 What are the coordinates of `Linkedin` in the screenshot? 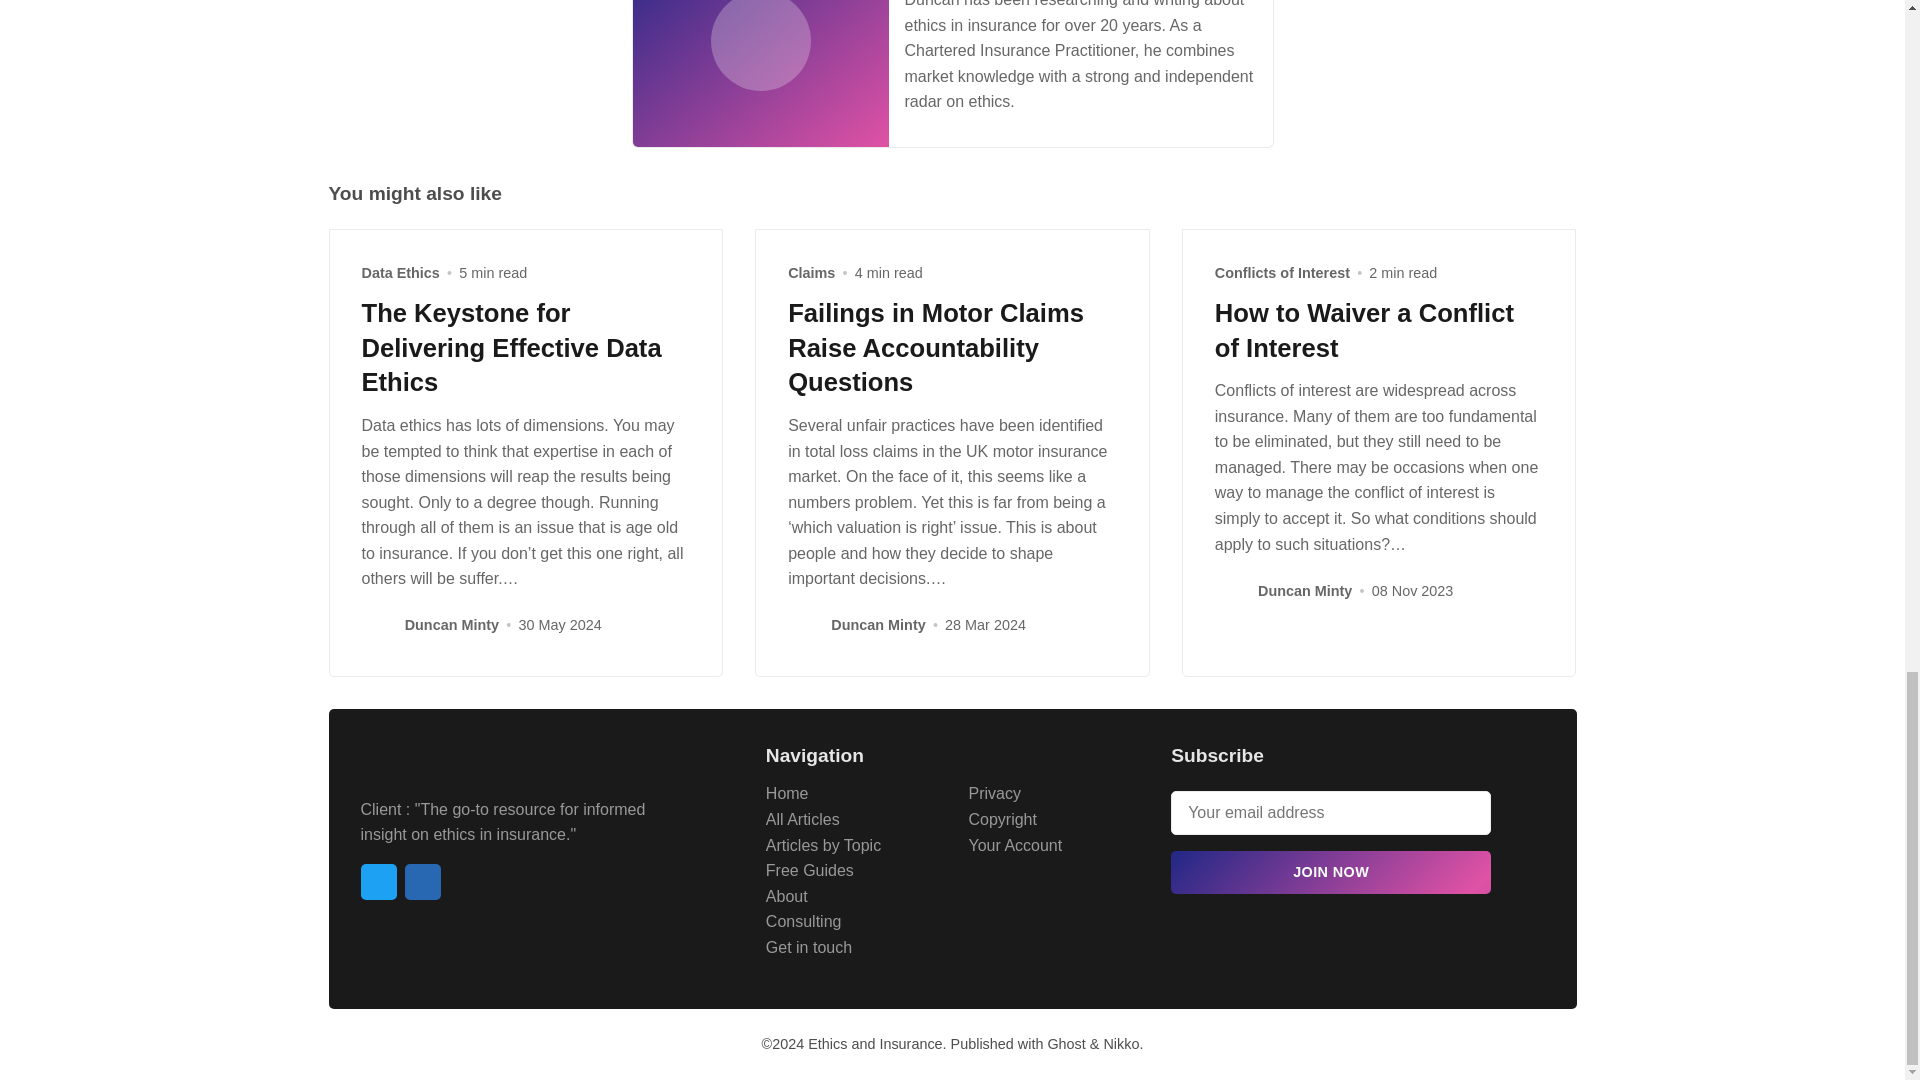 It's located at (421, 882).